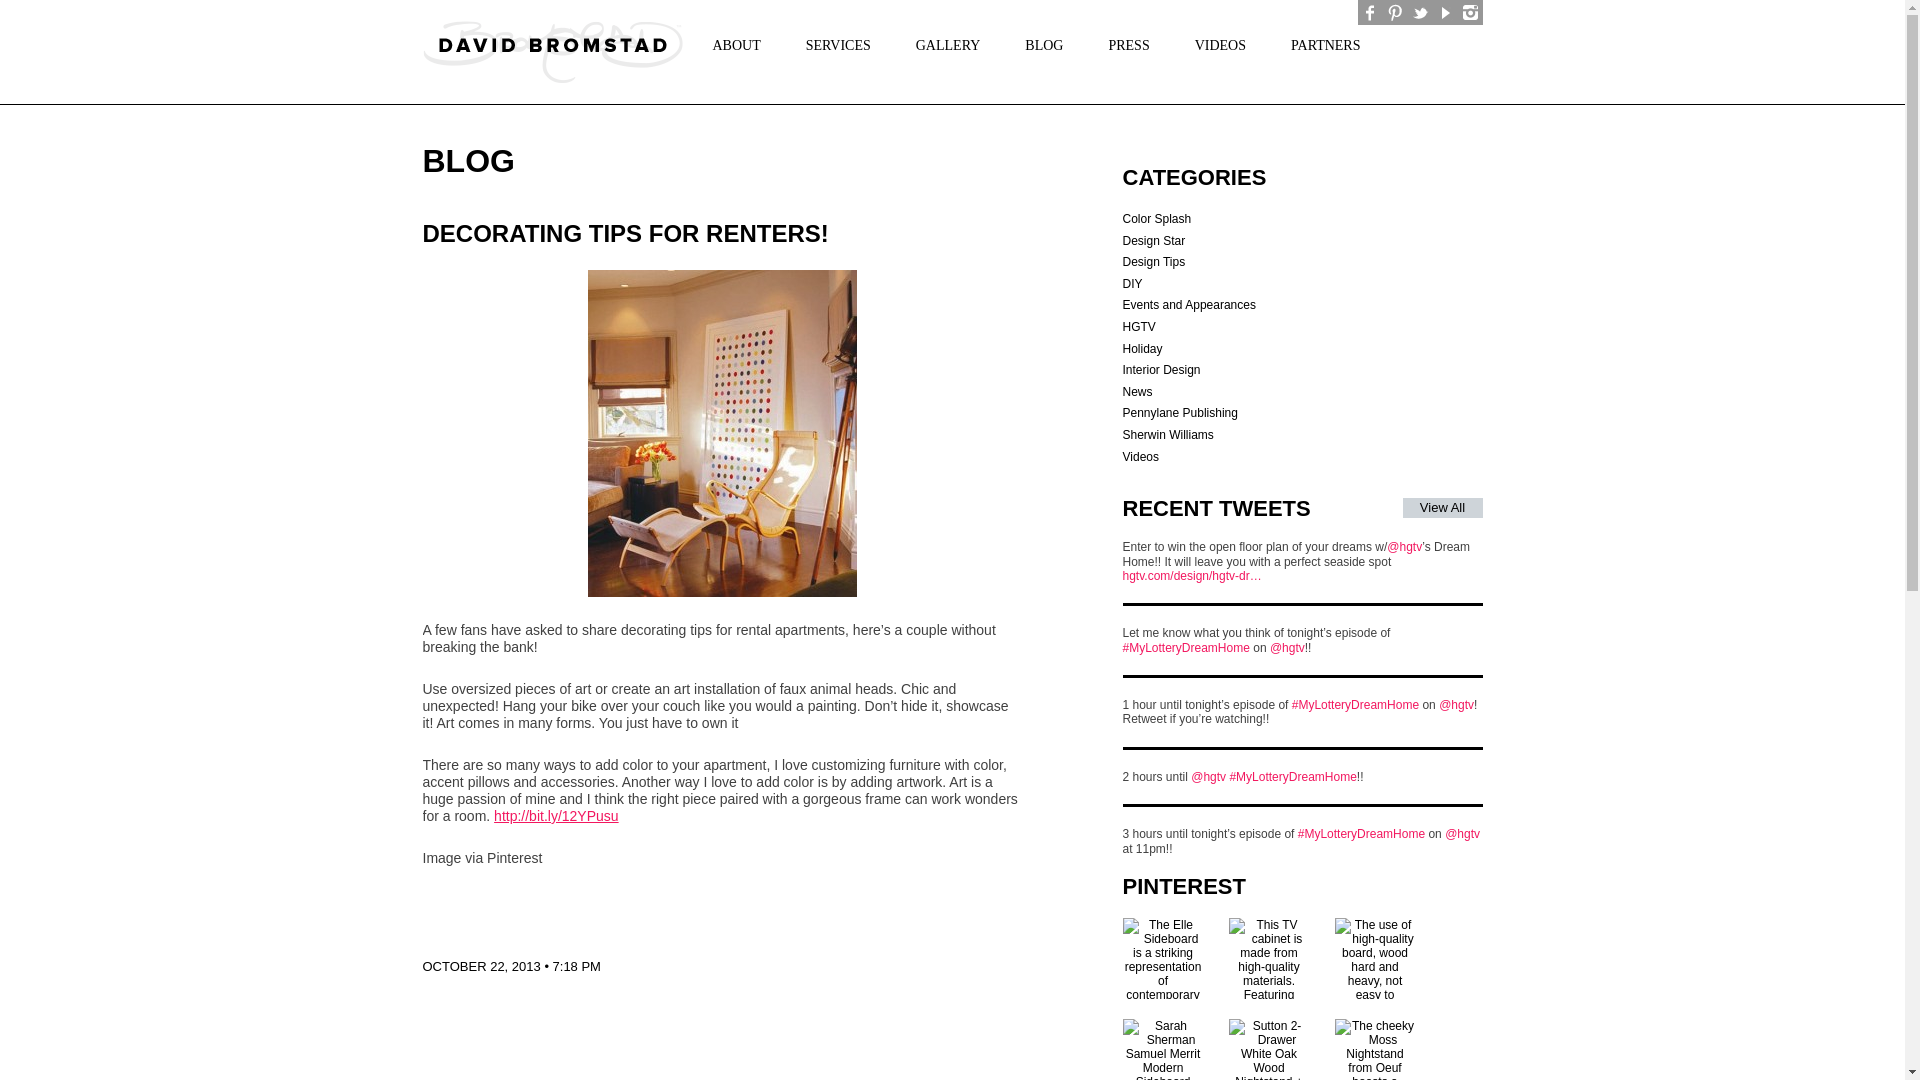 Image resolution: width=1920 pixels, height=1080 pixels. I want to click on Holiday, so click(1141, 349).